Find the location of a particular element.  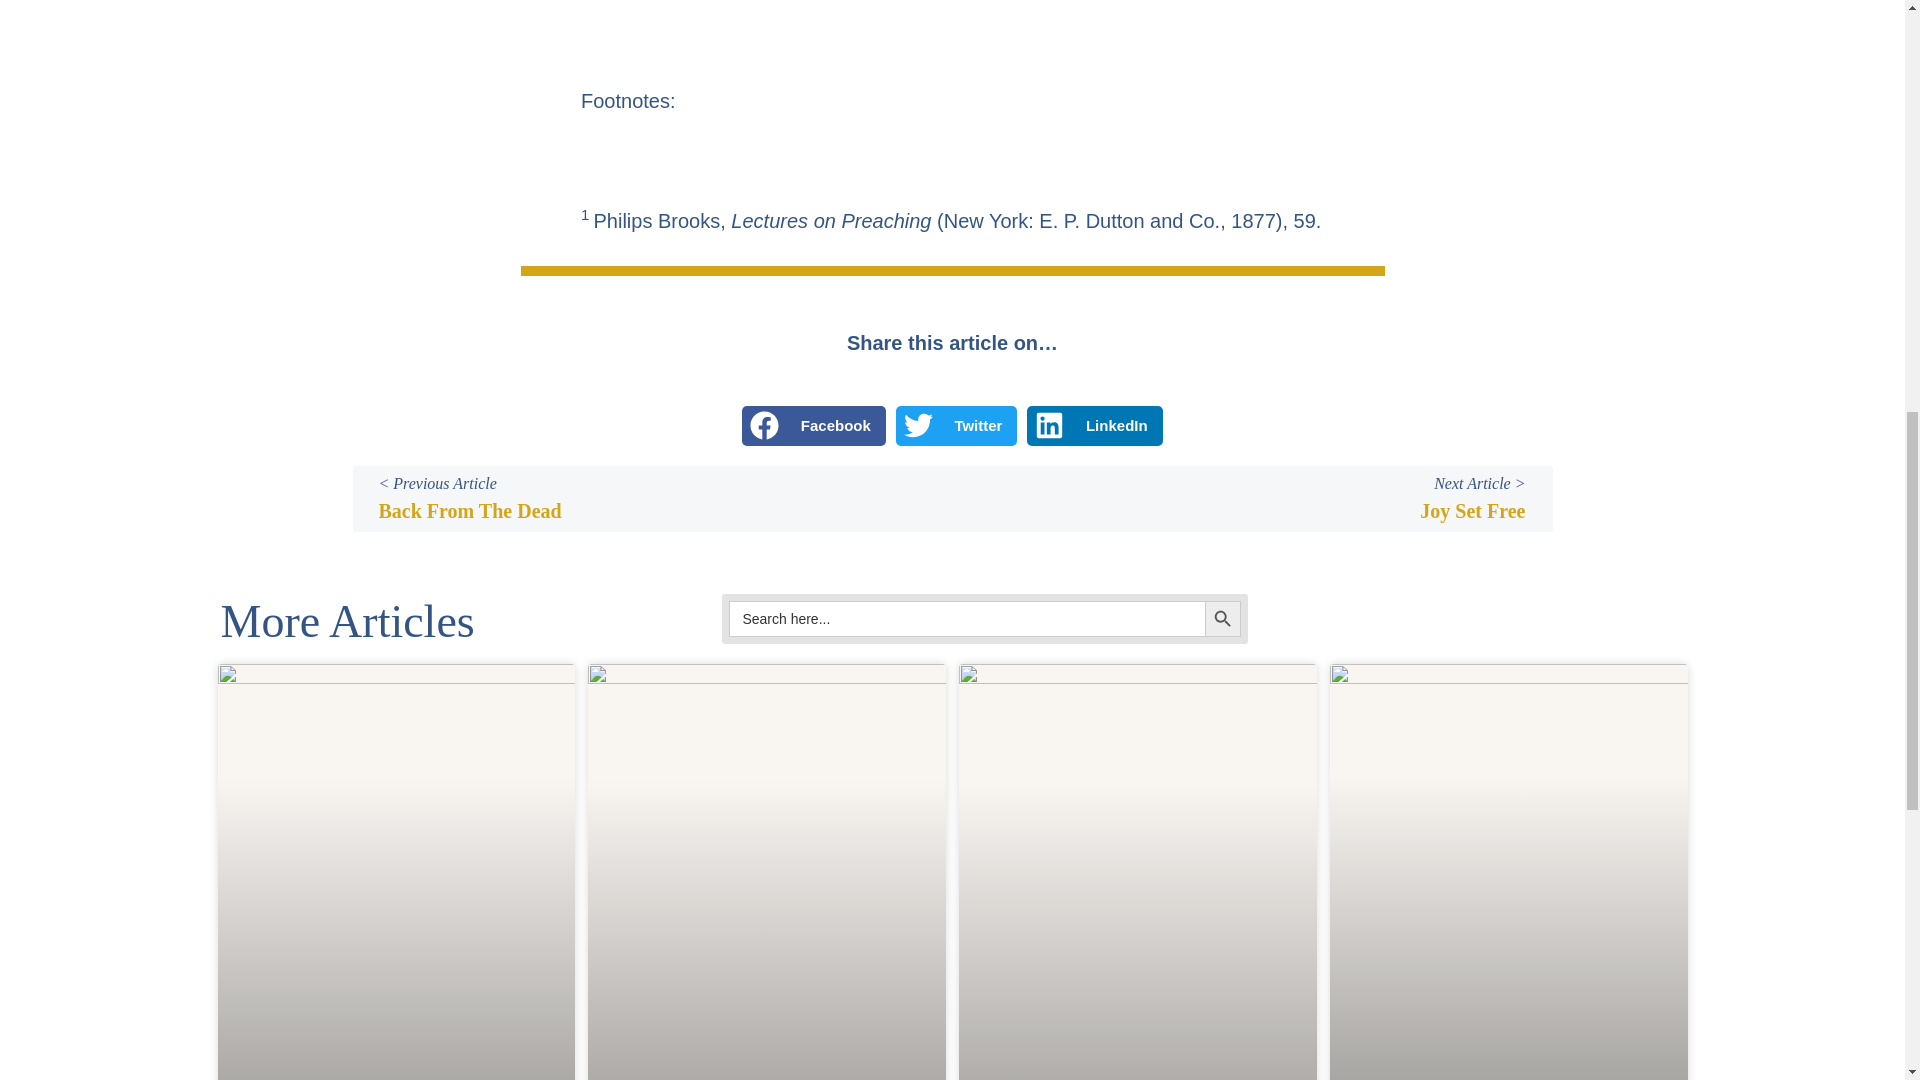

Search Button is located at coordinates (1222, 618).